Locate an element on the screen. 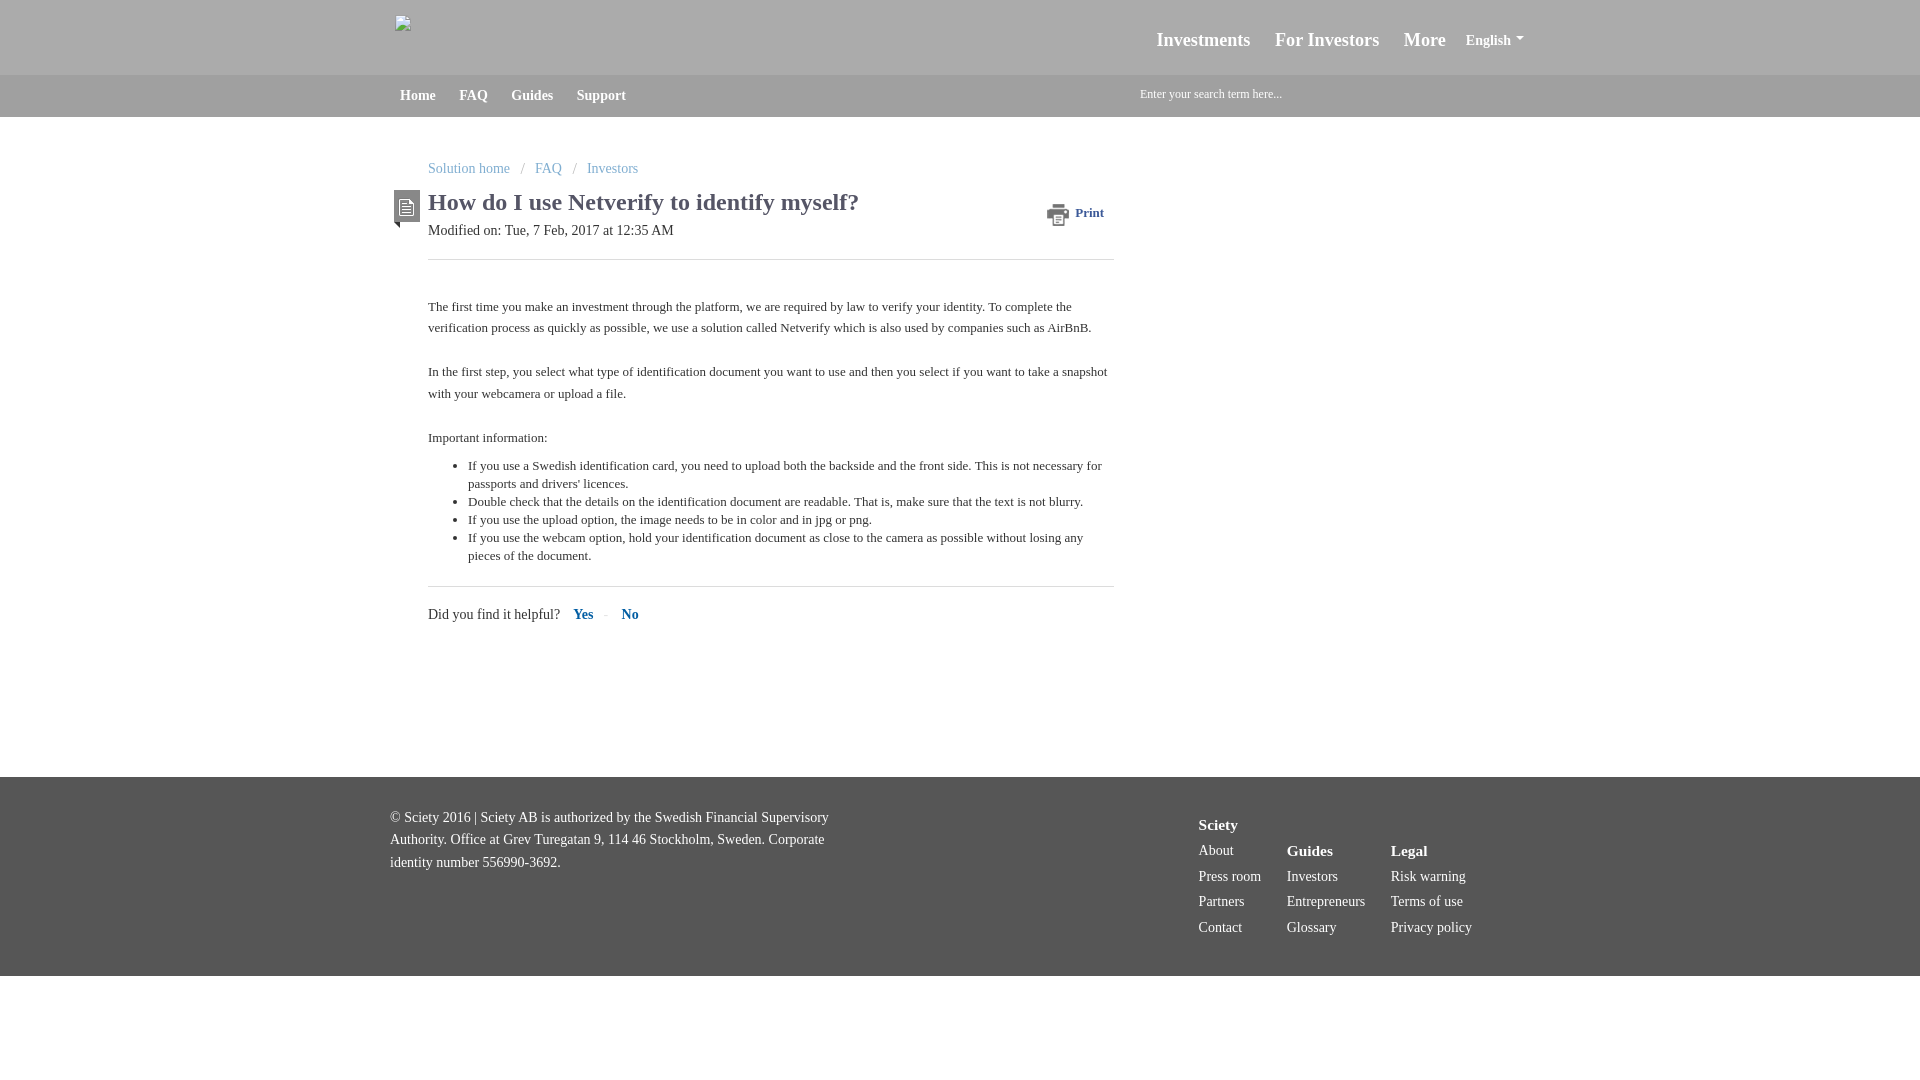 This screenshot has width=1920, height=1080. Contact is located at coordinates (1220, 928).